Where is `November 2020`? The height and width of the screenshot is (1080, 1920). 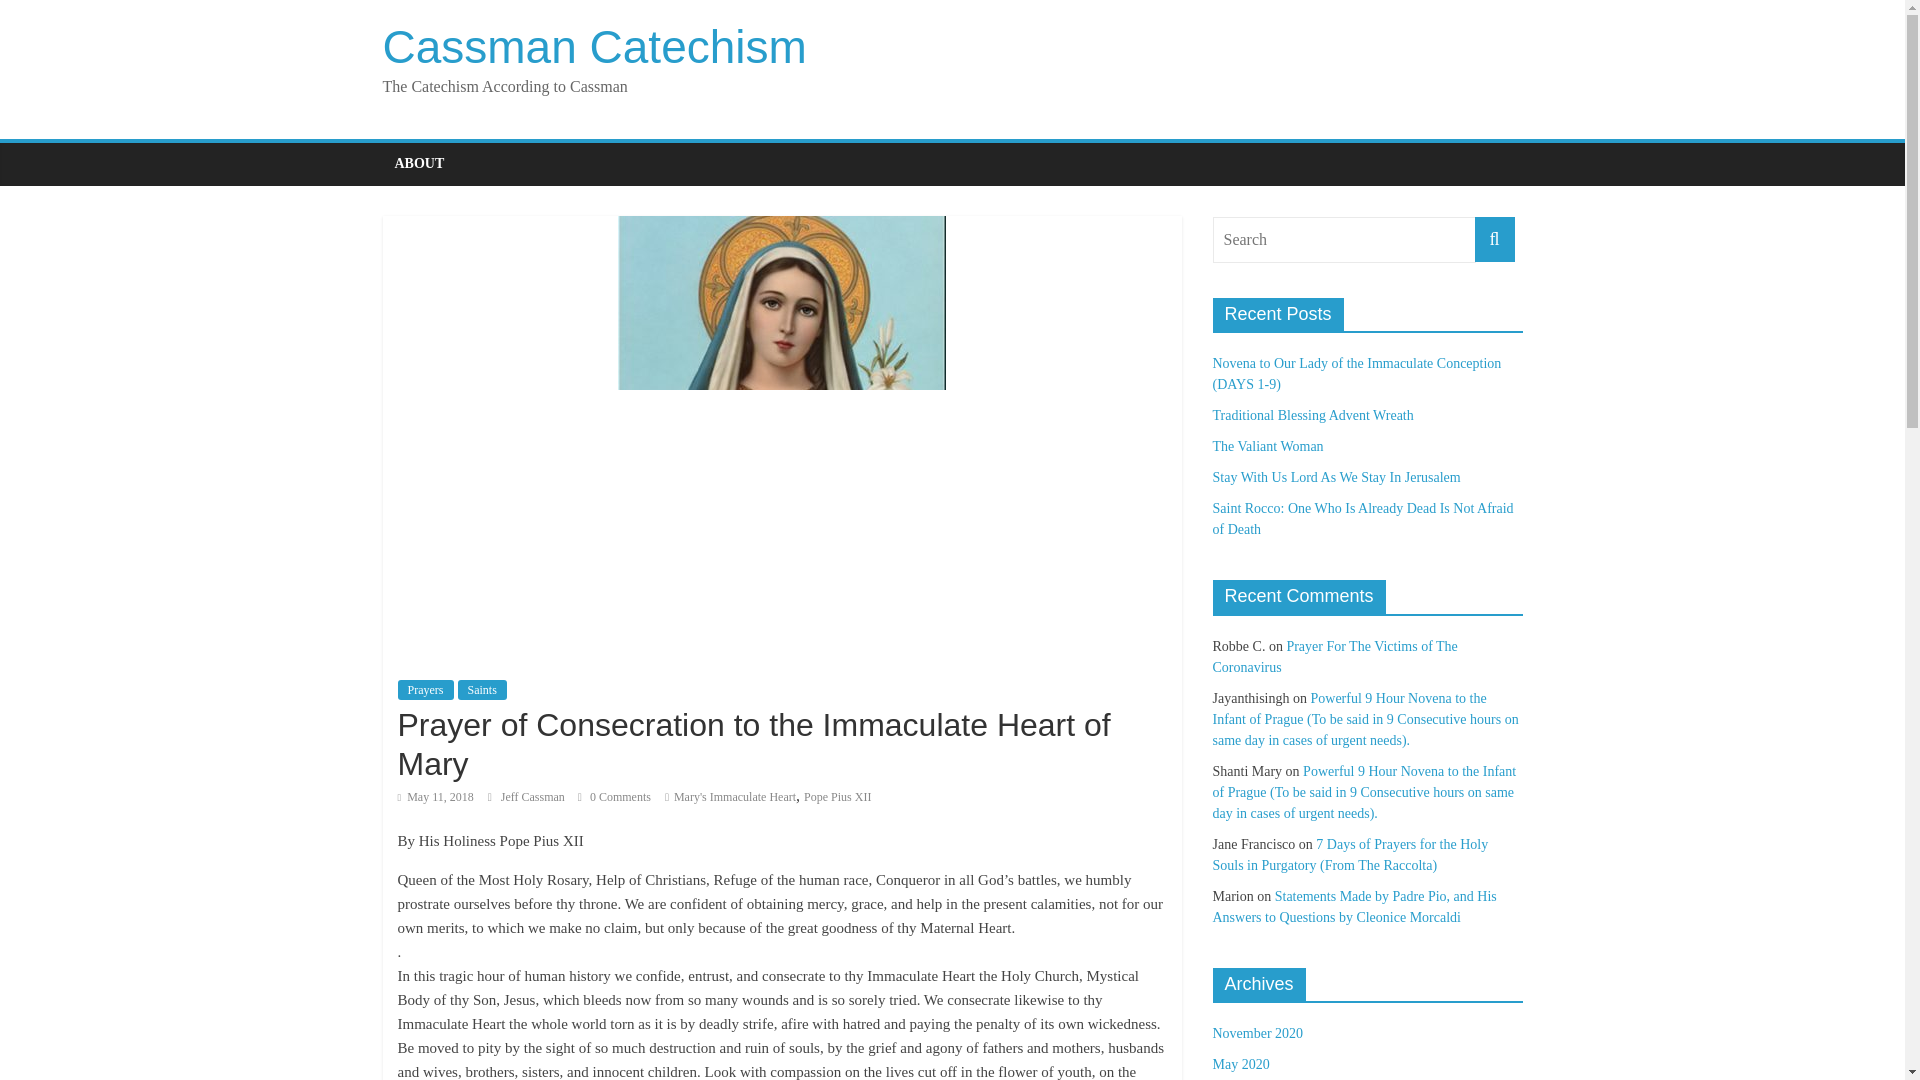 November 2020 is located at coordinates (1257, 1034).